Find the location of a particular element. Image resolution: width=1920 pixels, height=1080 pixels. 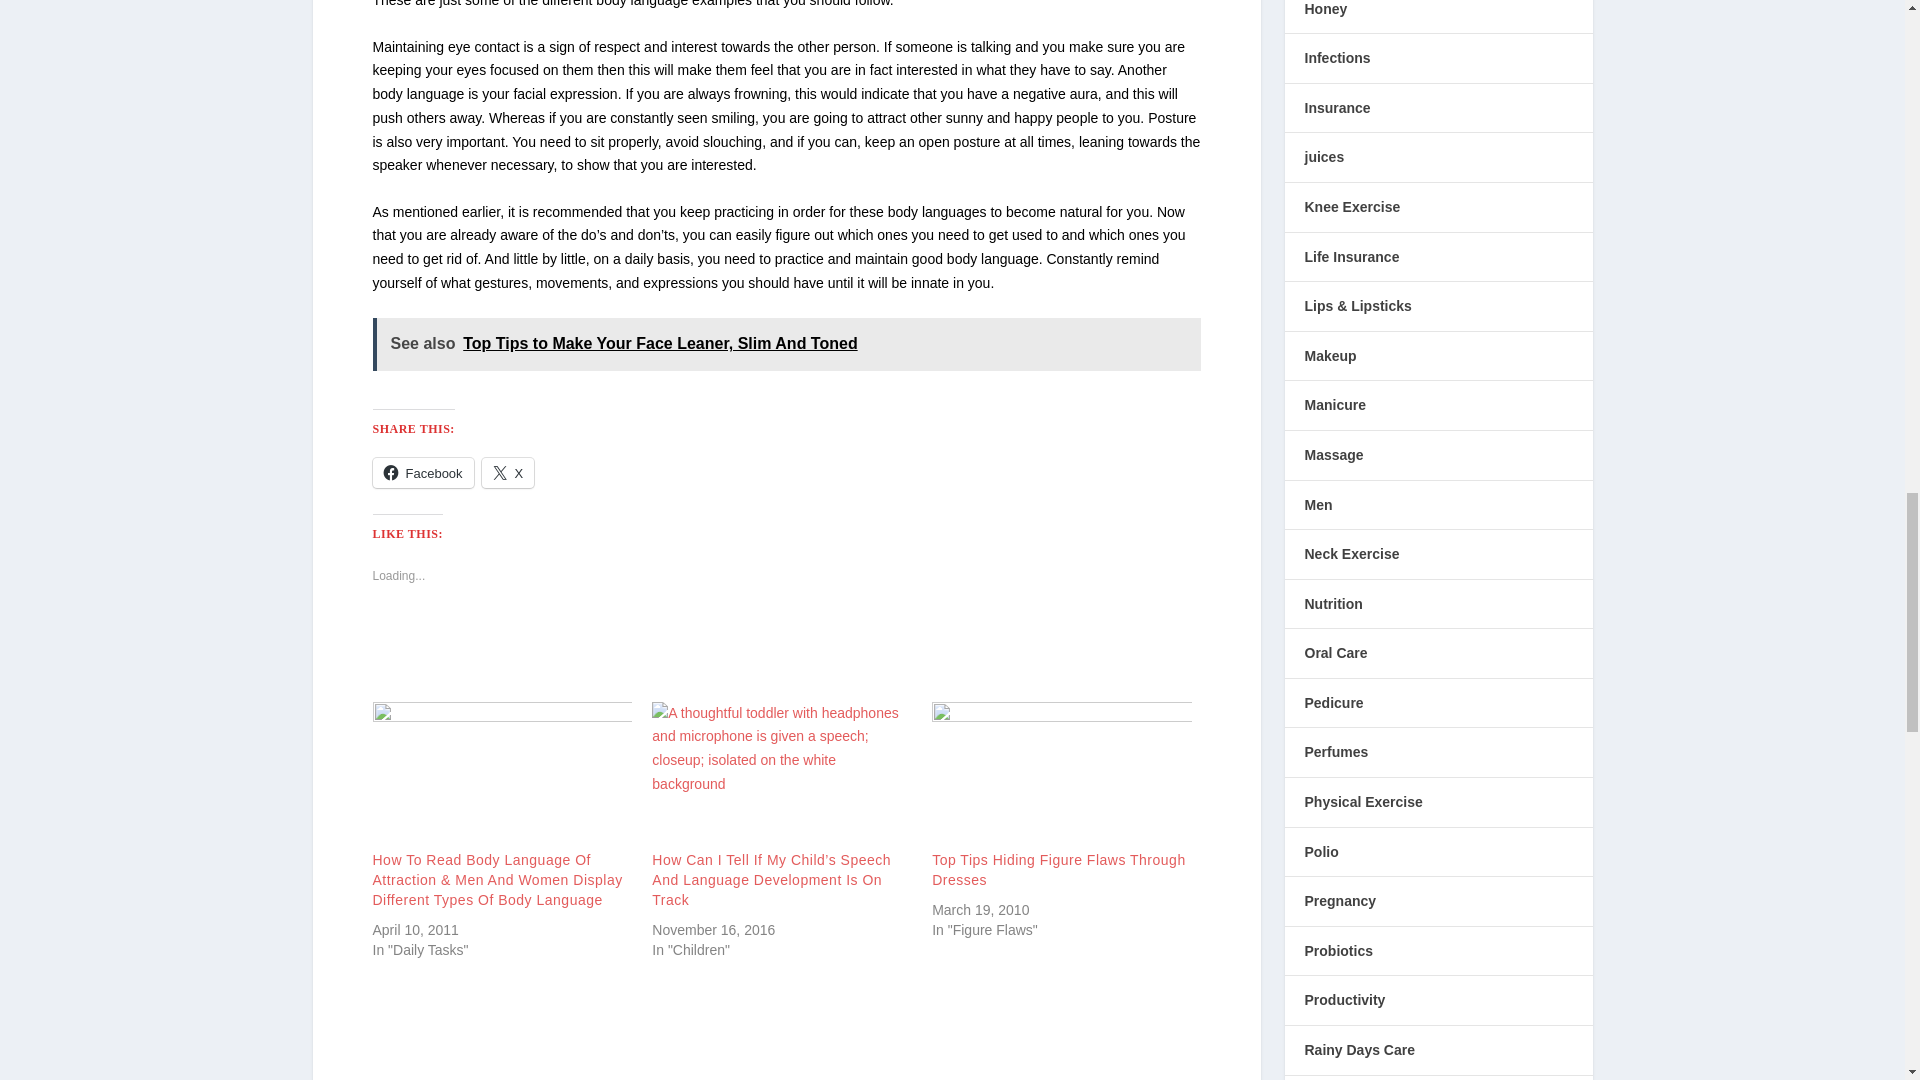

Click to share on X is located at coordinates (508, 472).